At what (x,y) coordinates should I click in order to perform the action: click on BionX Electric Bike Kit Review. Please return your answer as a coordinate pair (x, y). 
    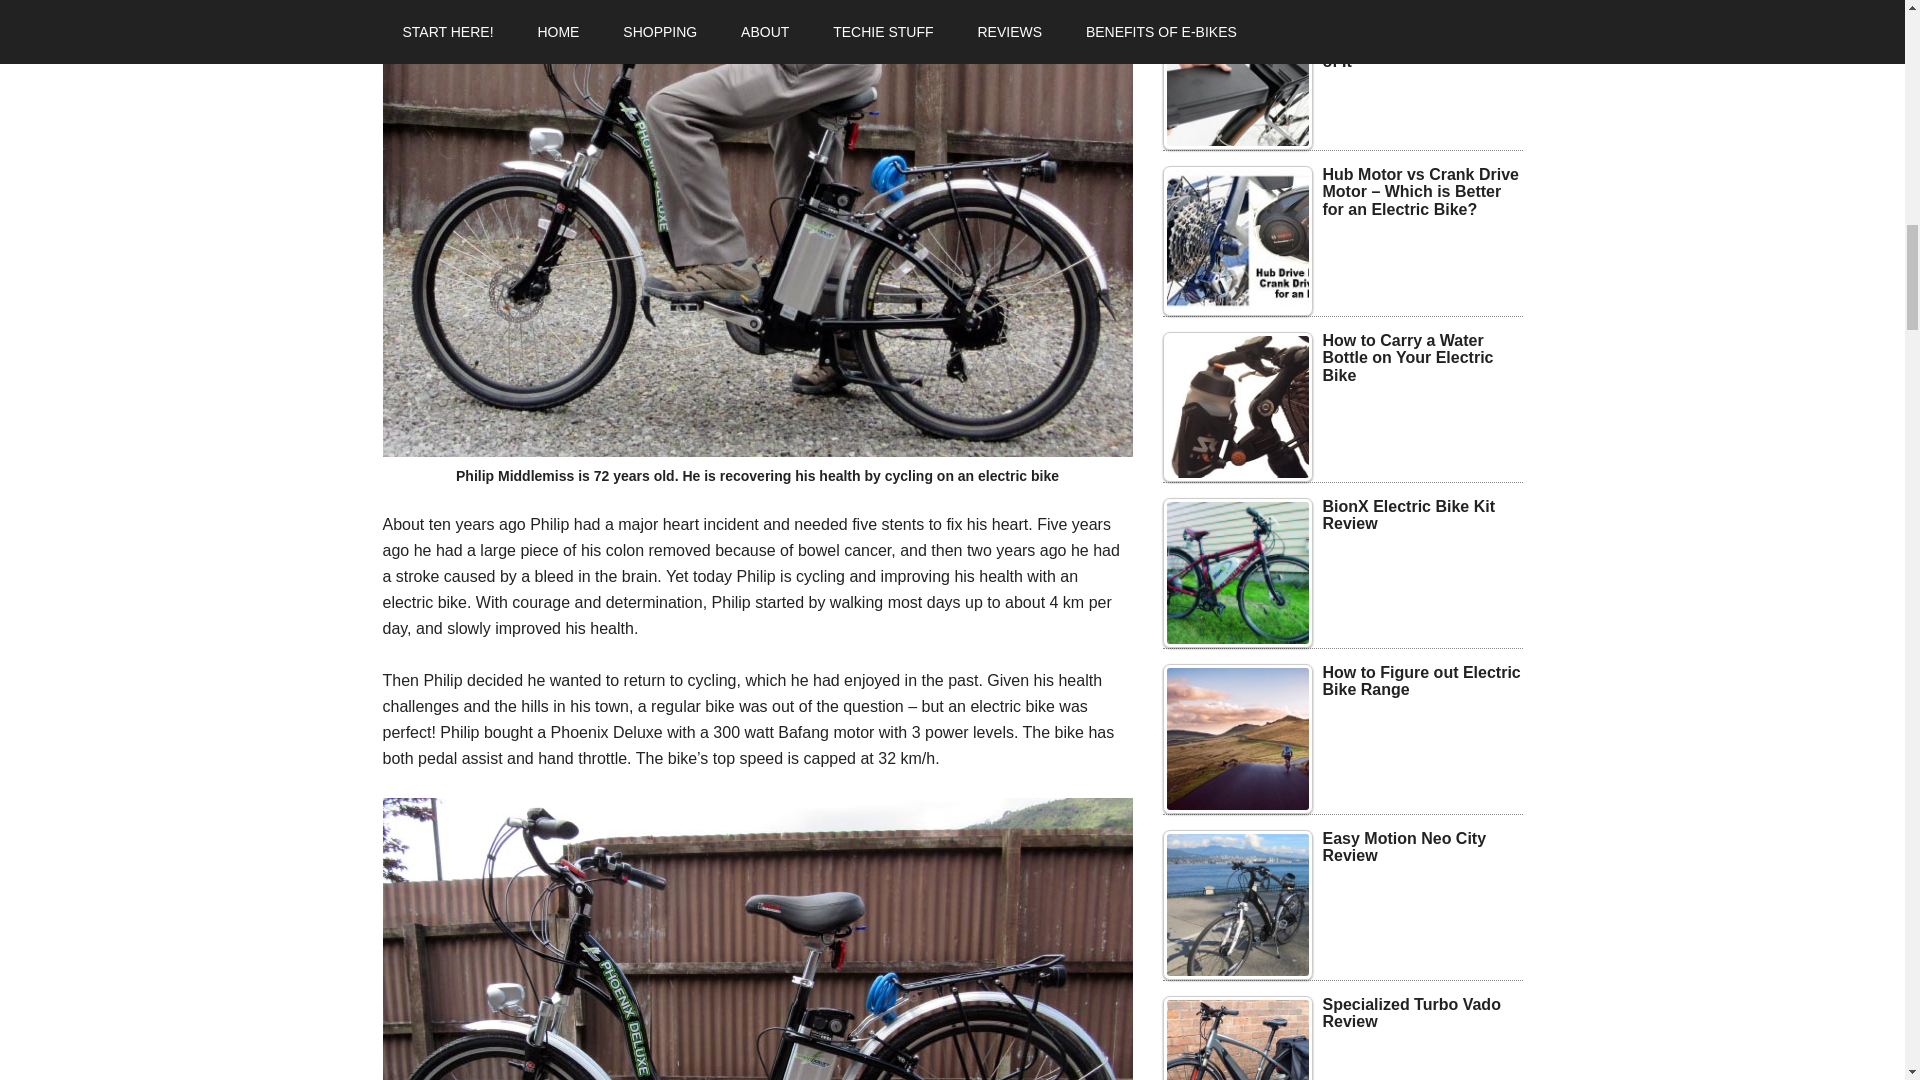
    Looking at the image, I should click on (1236, 572).